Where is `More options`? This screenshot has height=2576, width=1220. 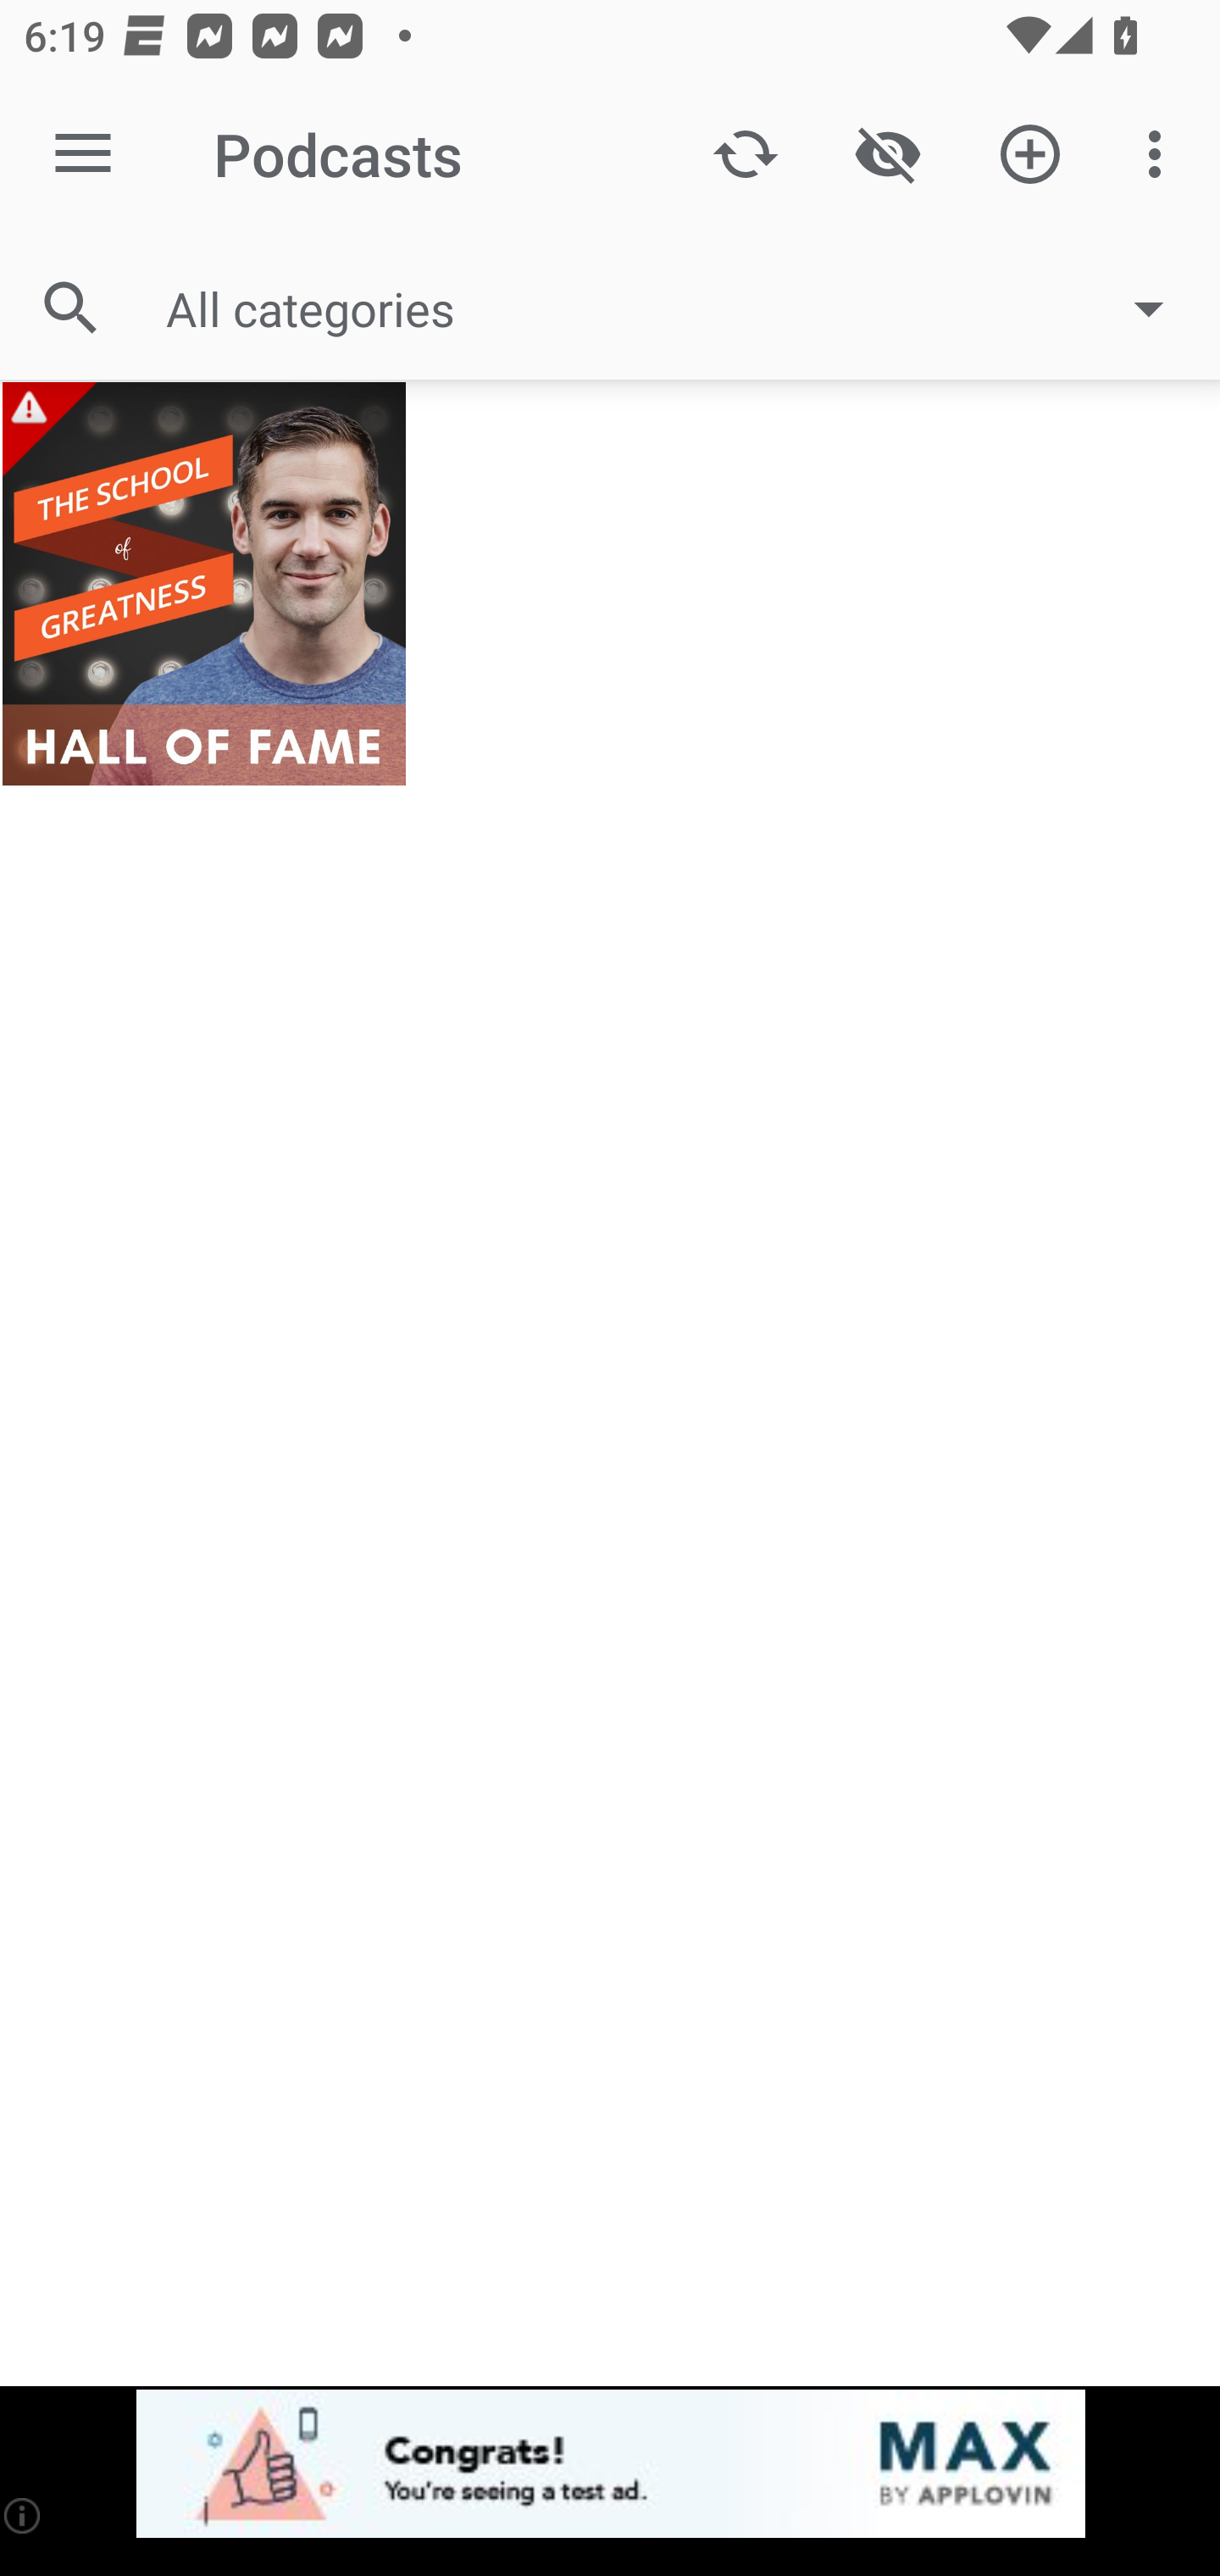
More options is located at coordinates (1161, 154).